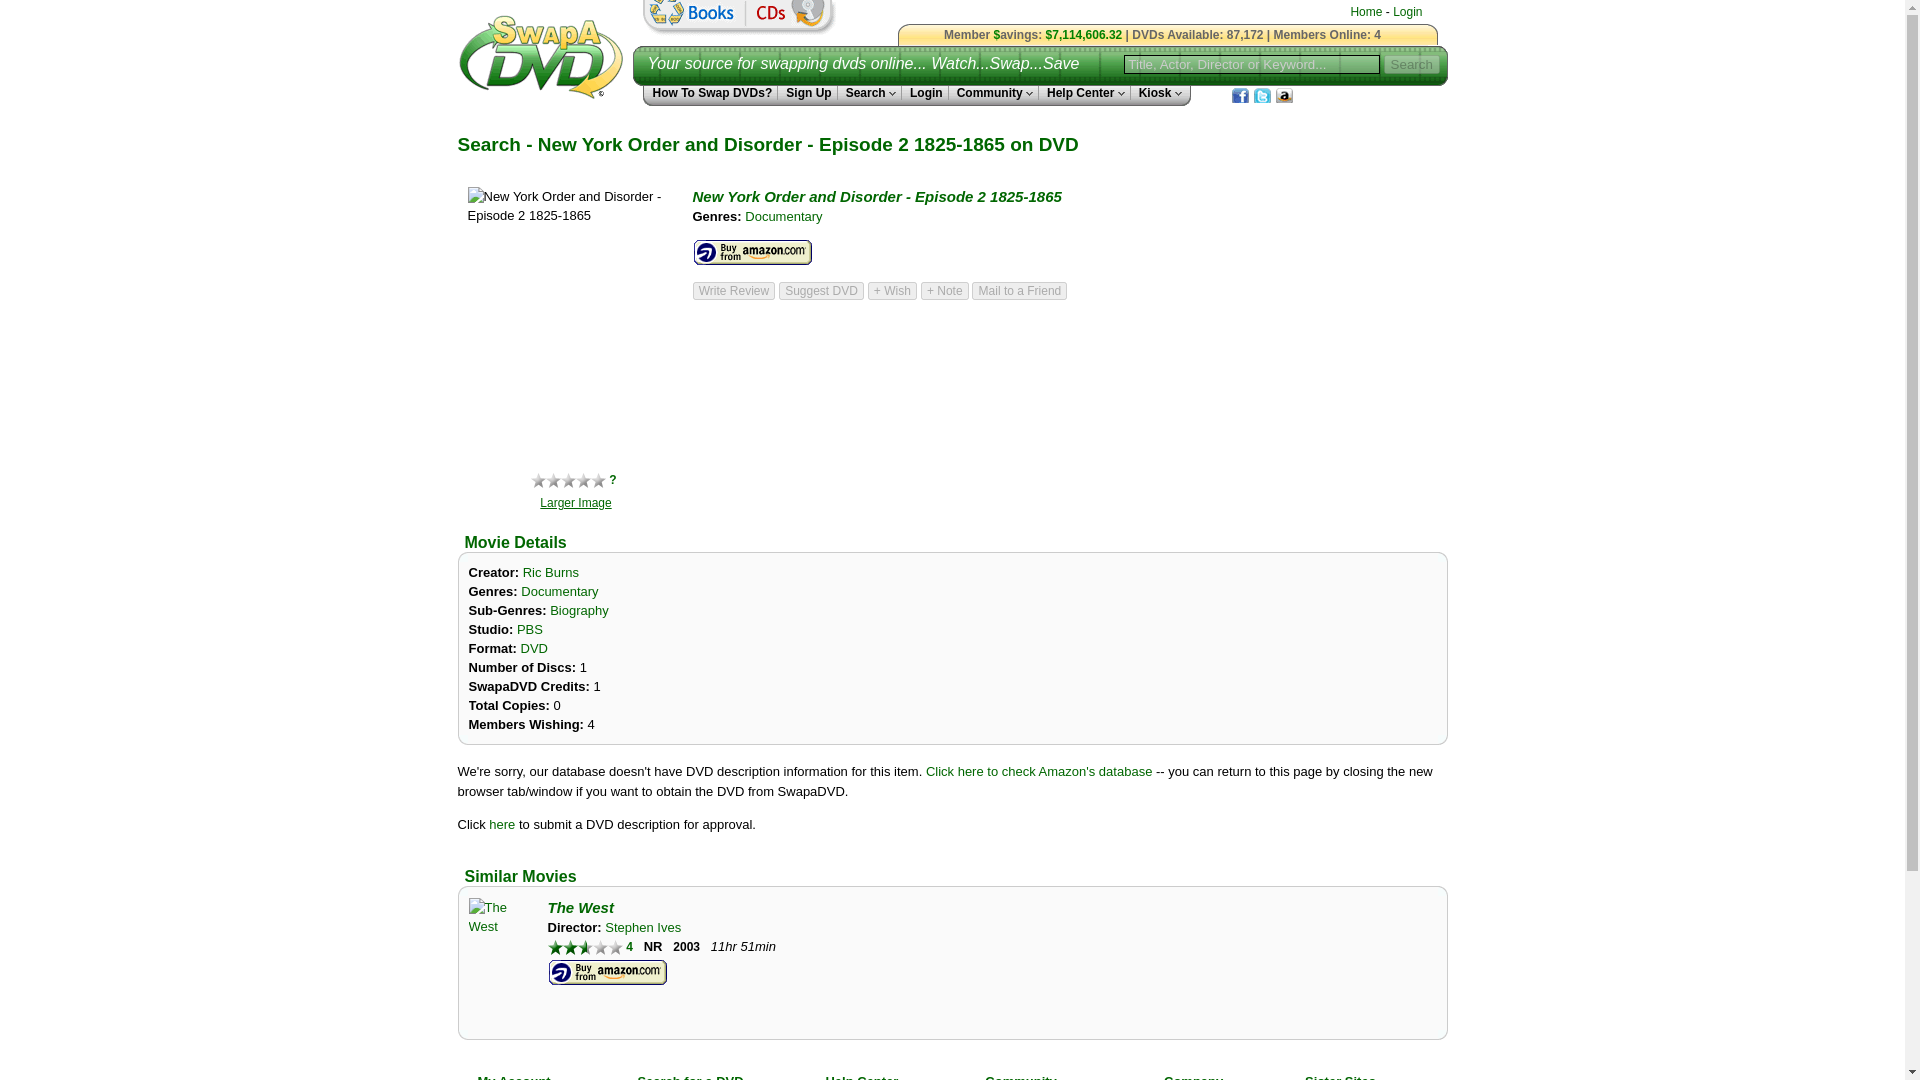  Describe the element at coordinates (710, 93) in the screenshot. I see `How To Swap DVDs?` at that location.